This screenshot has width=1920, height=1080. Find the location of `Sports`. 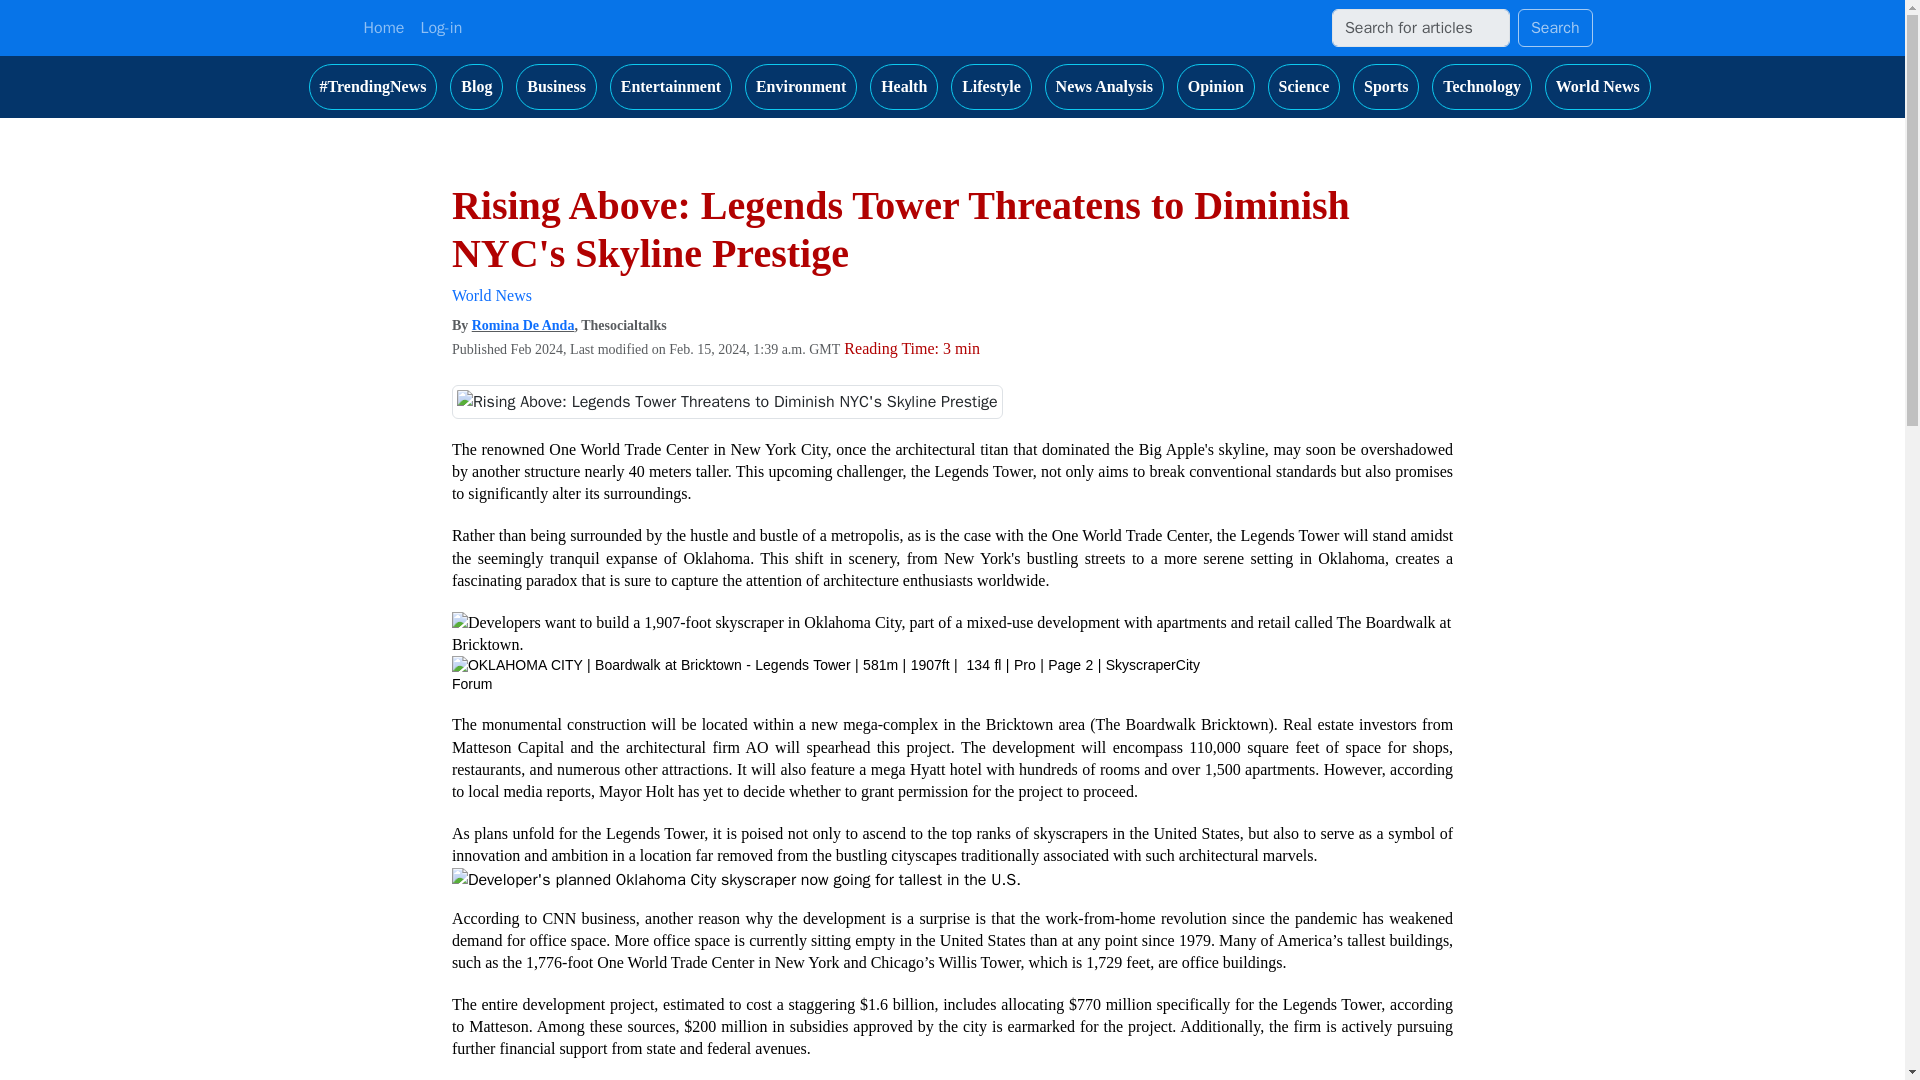

Sports is located at coordinates (1386, 86).